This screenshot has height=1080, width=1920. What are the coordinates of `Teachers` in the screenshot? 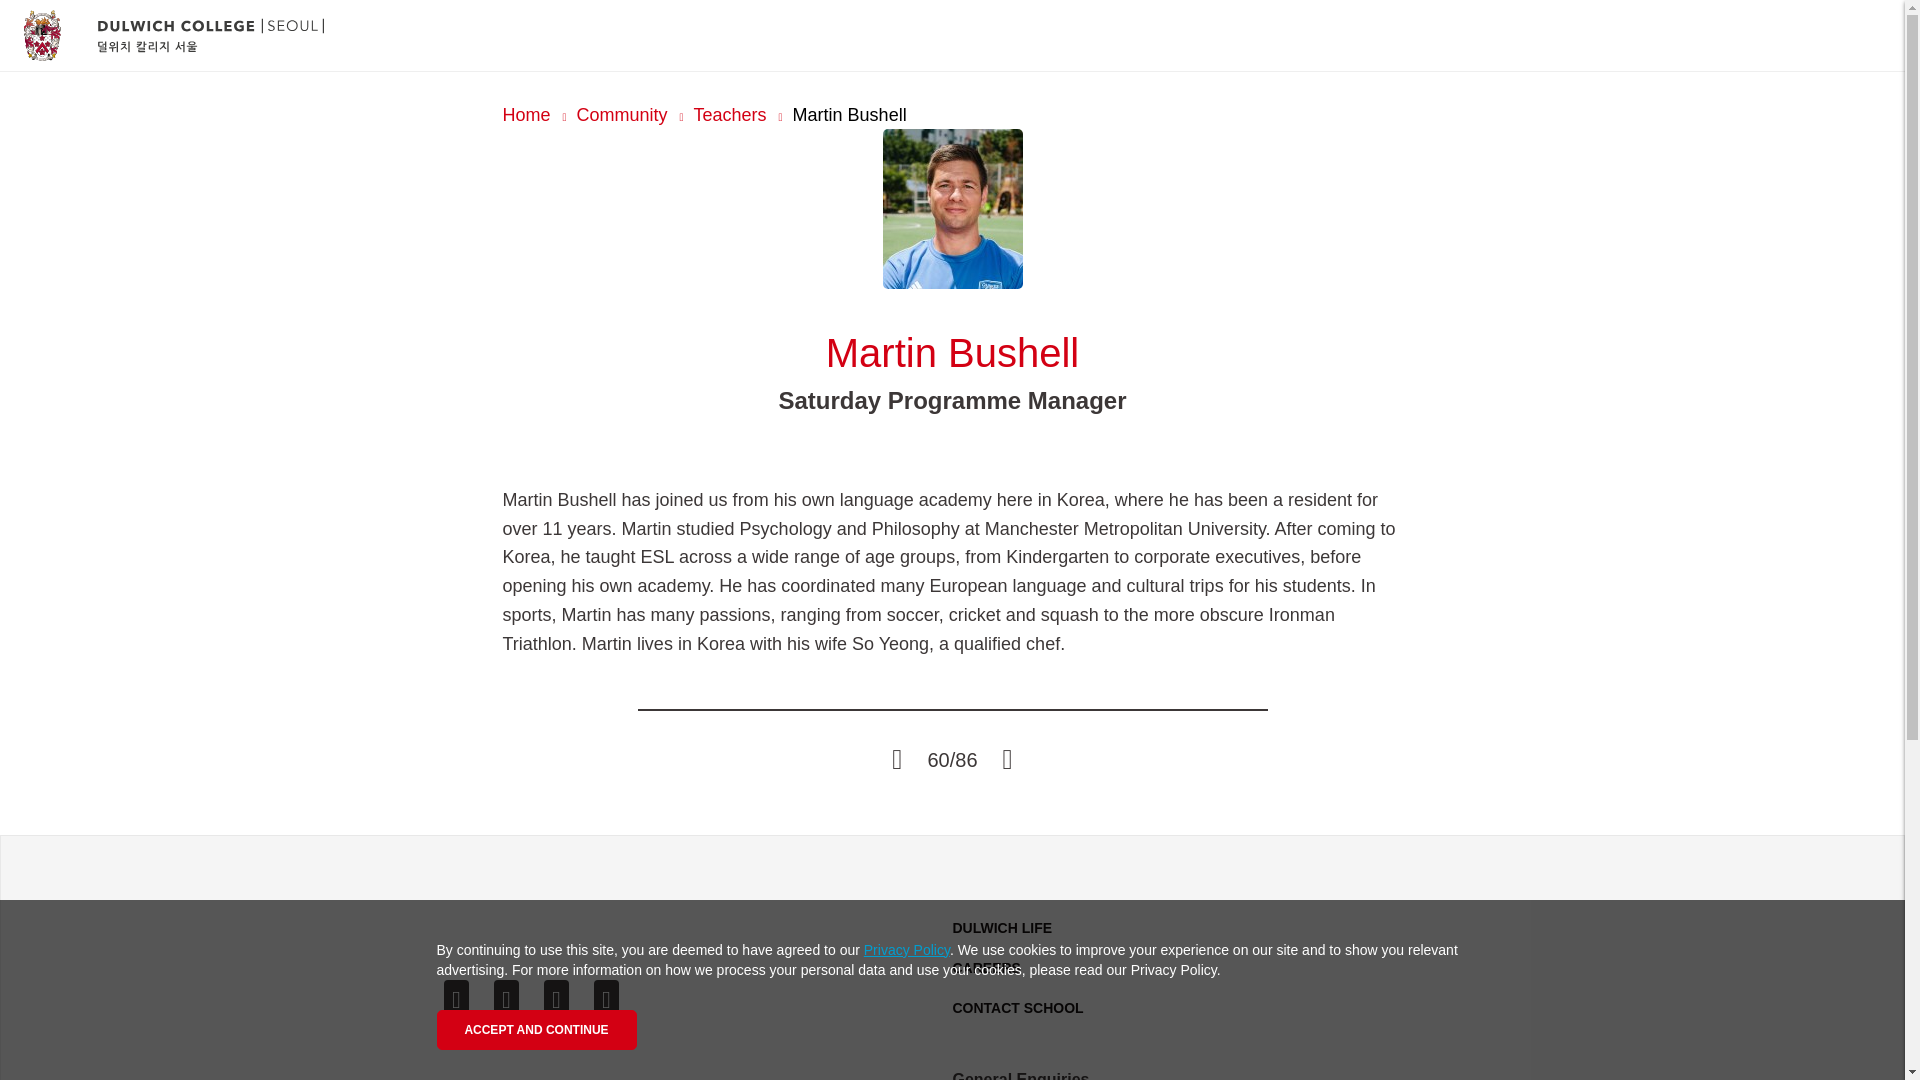 It's located at (730, 114).